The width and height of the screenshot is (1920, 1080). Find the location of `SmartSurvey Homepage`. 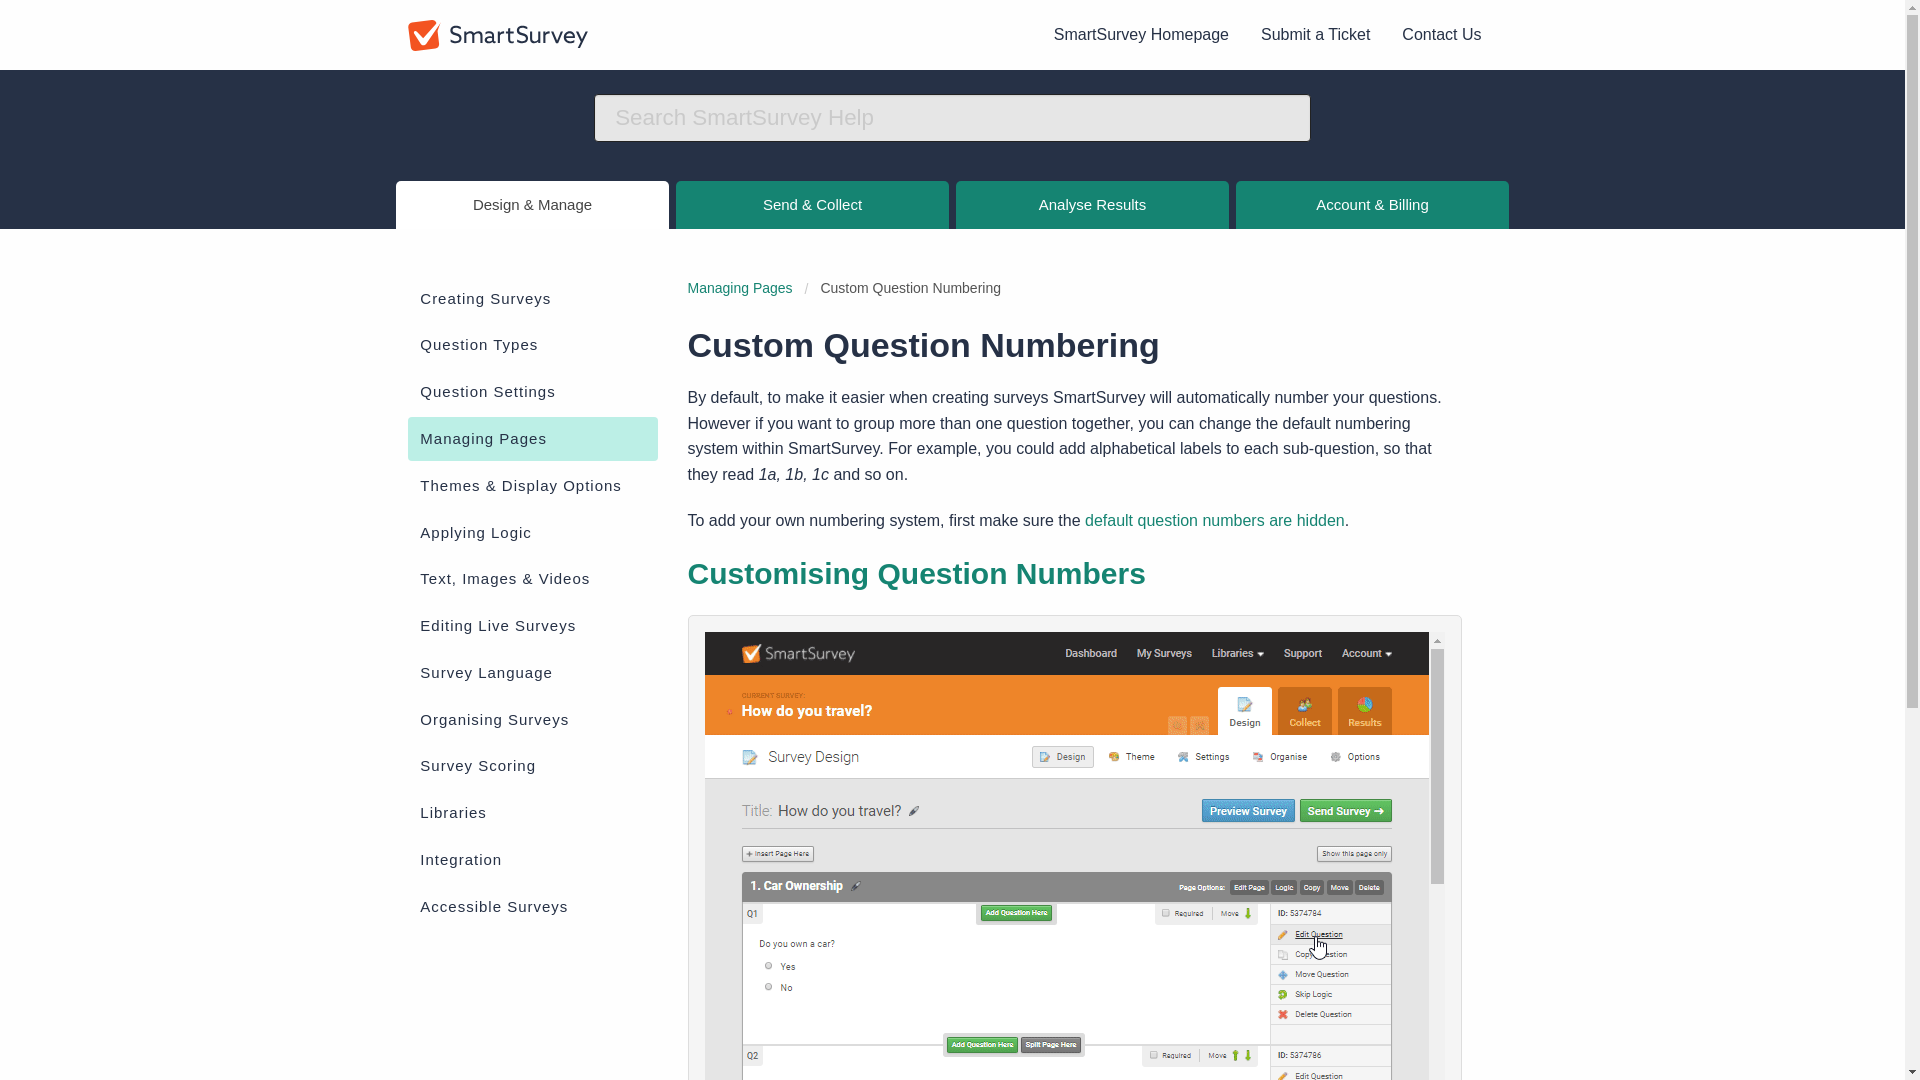

SmartSurvey Homepage is located at coordinates (1141, 35).